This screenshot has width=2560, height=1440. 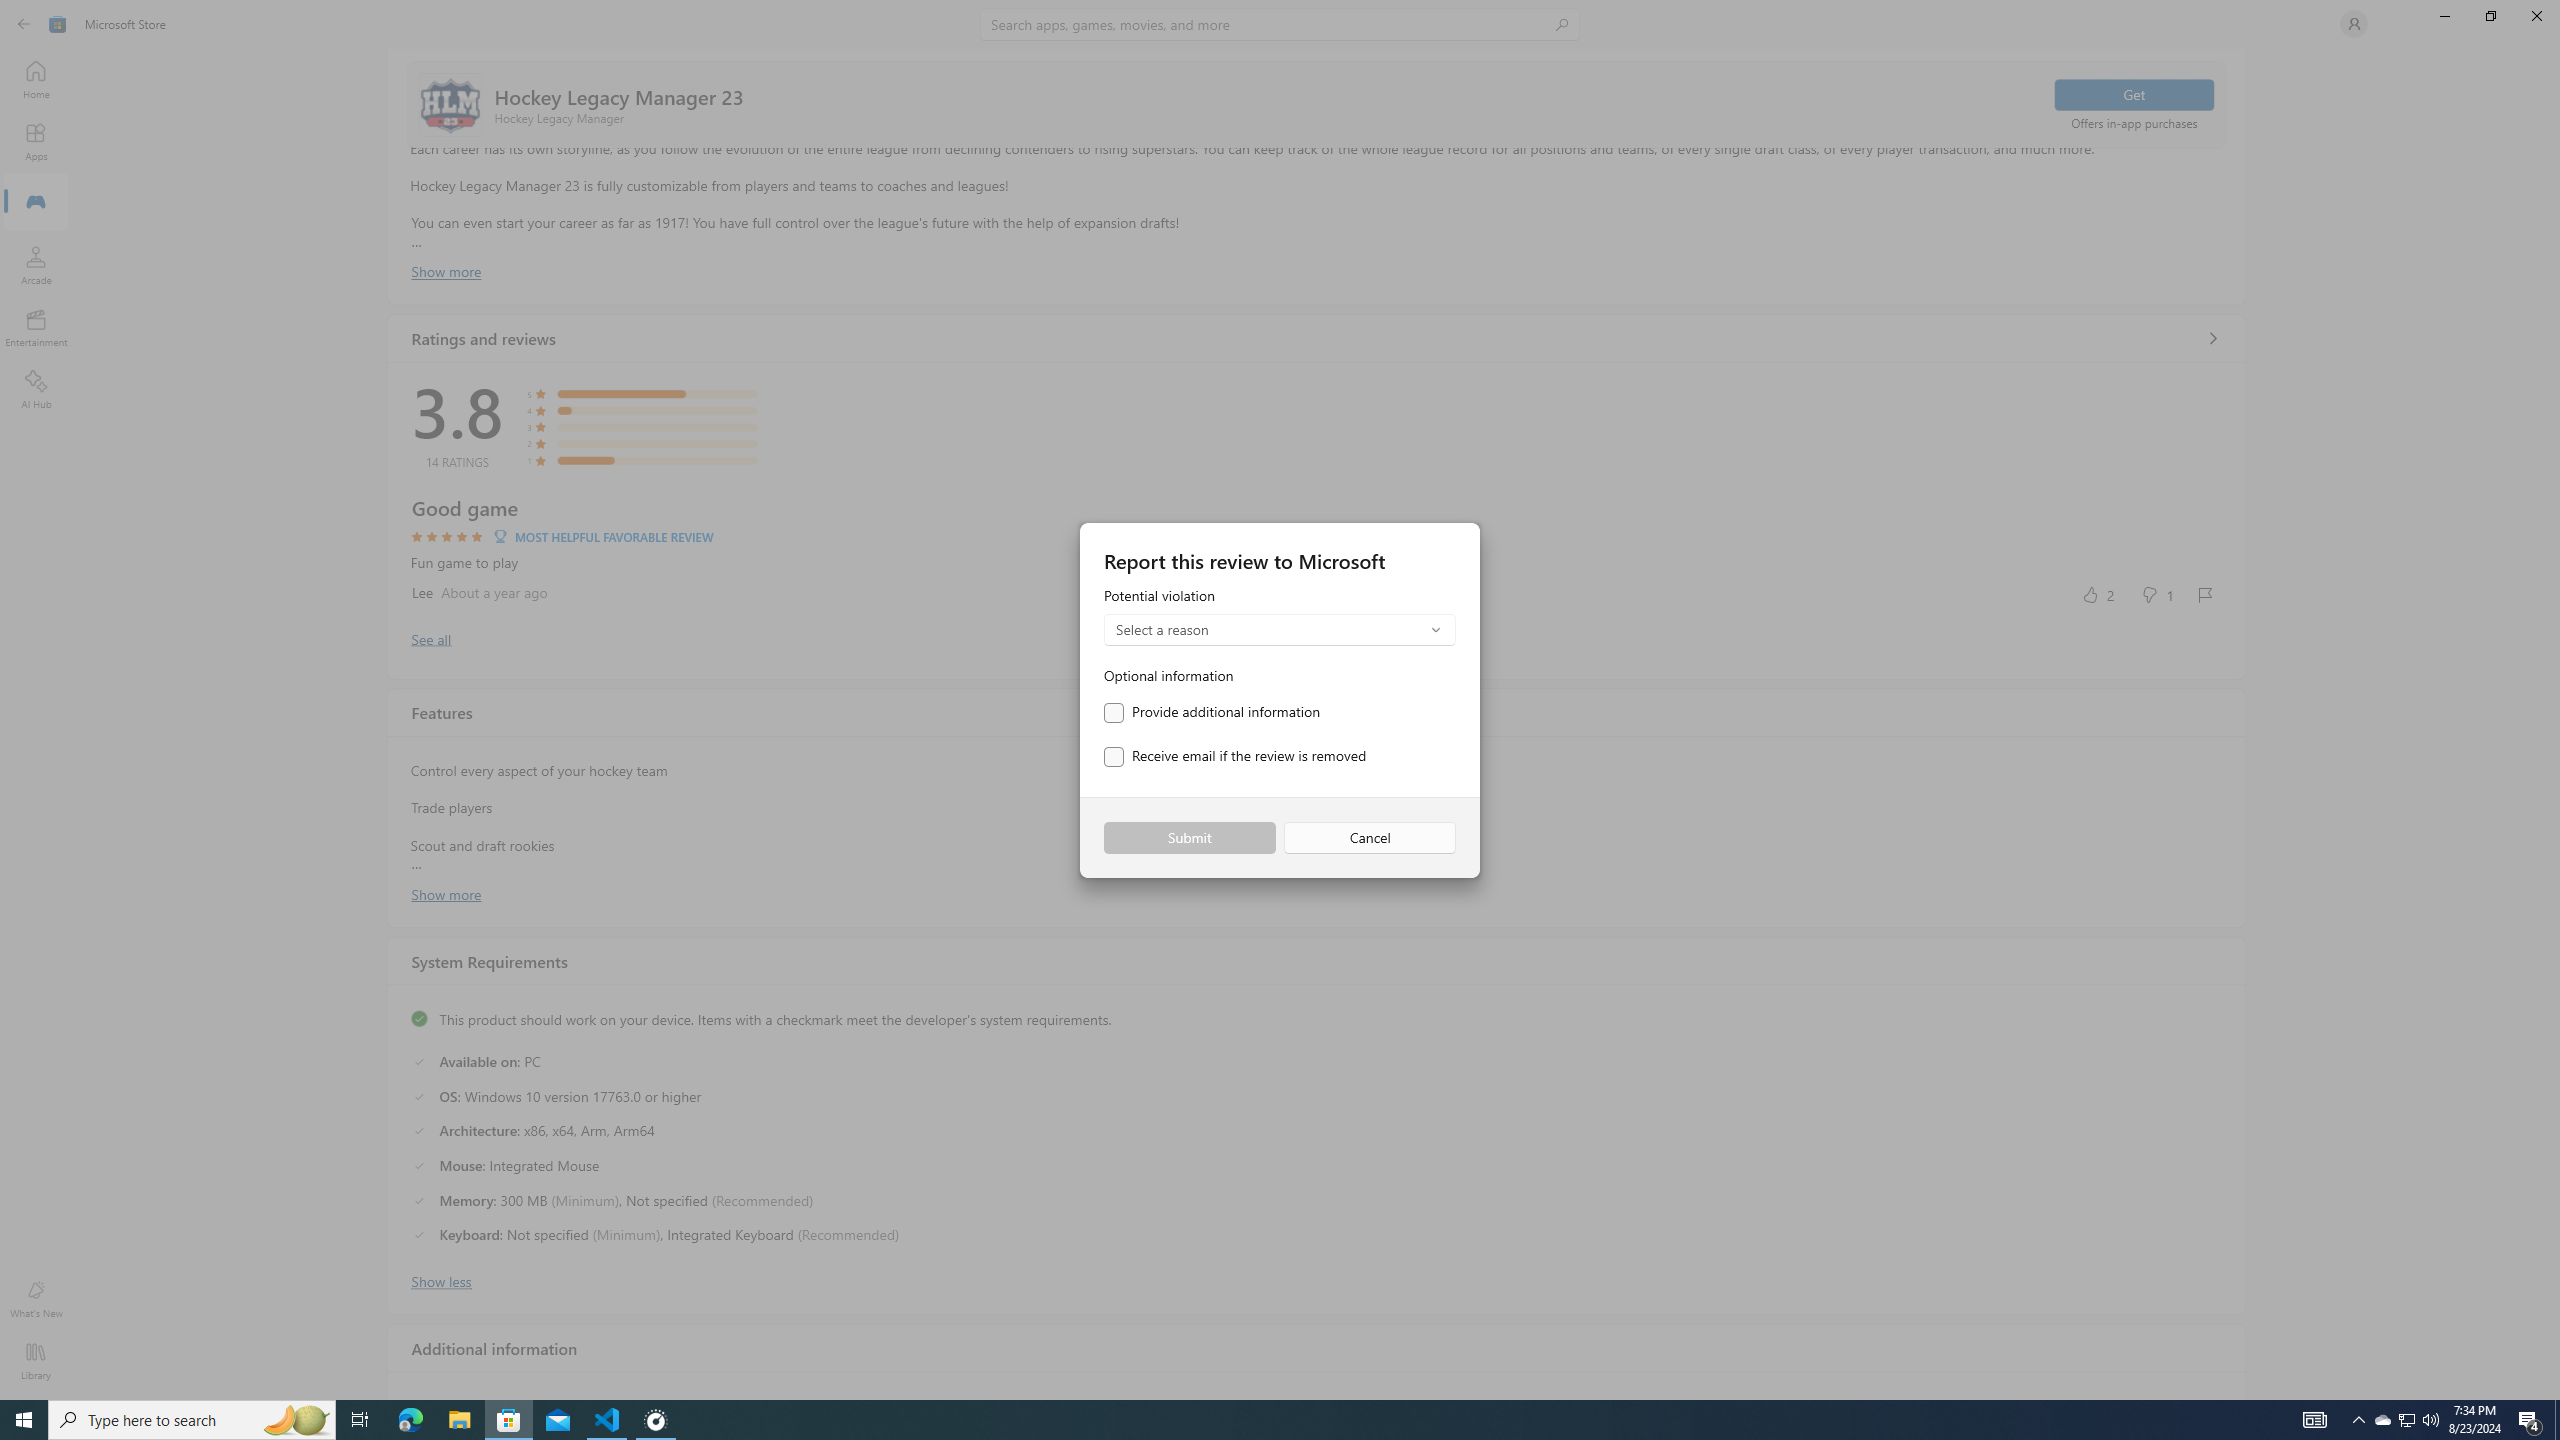 I want to click on Yes, this was helpful. 2 votes., so click(x=2098, y=594).